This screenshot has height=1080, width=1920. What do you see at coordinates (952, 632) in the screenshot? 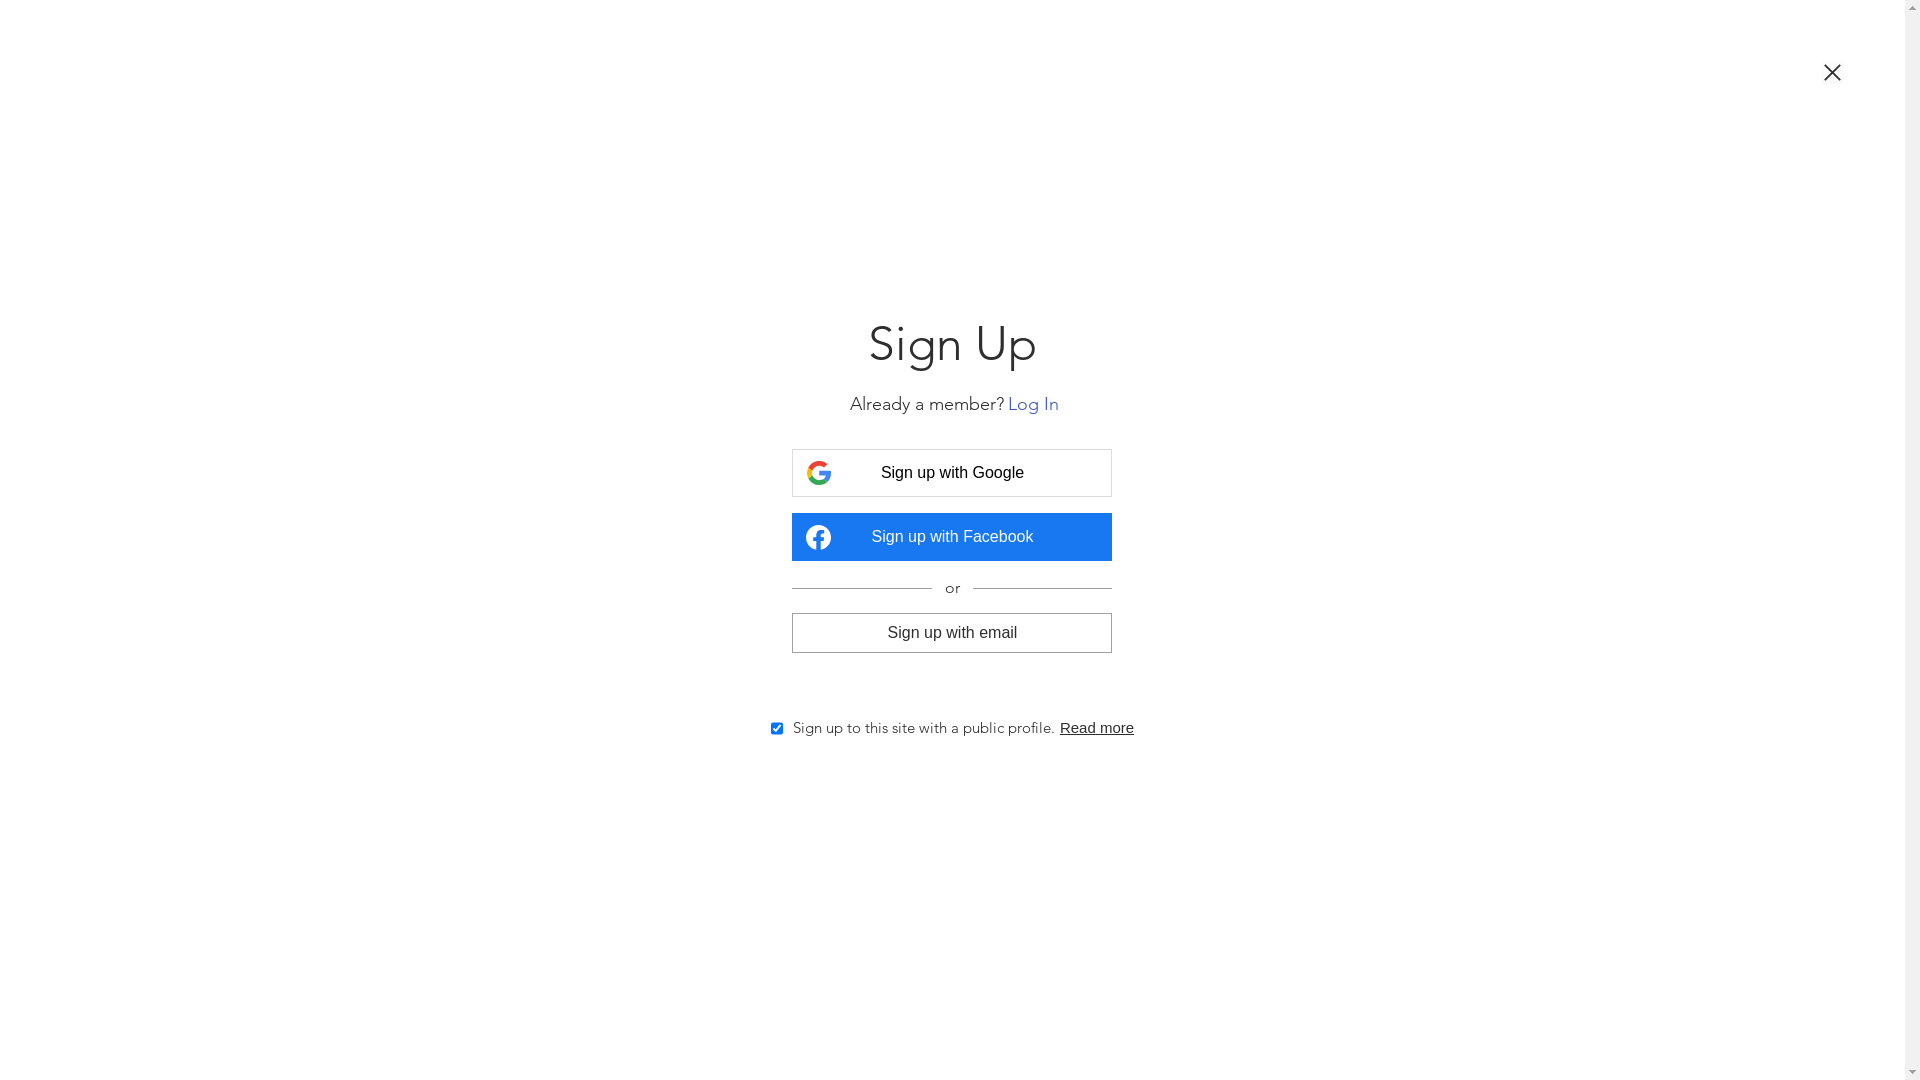
I see `Sign up with email` at bounding box center [952, 632].